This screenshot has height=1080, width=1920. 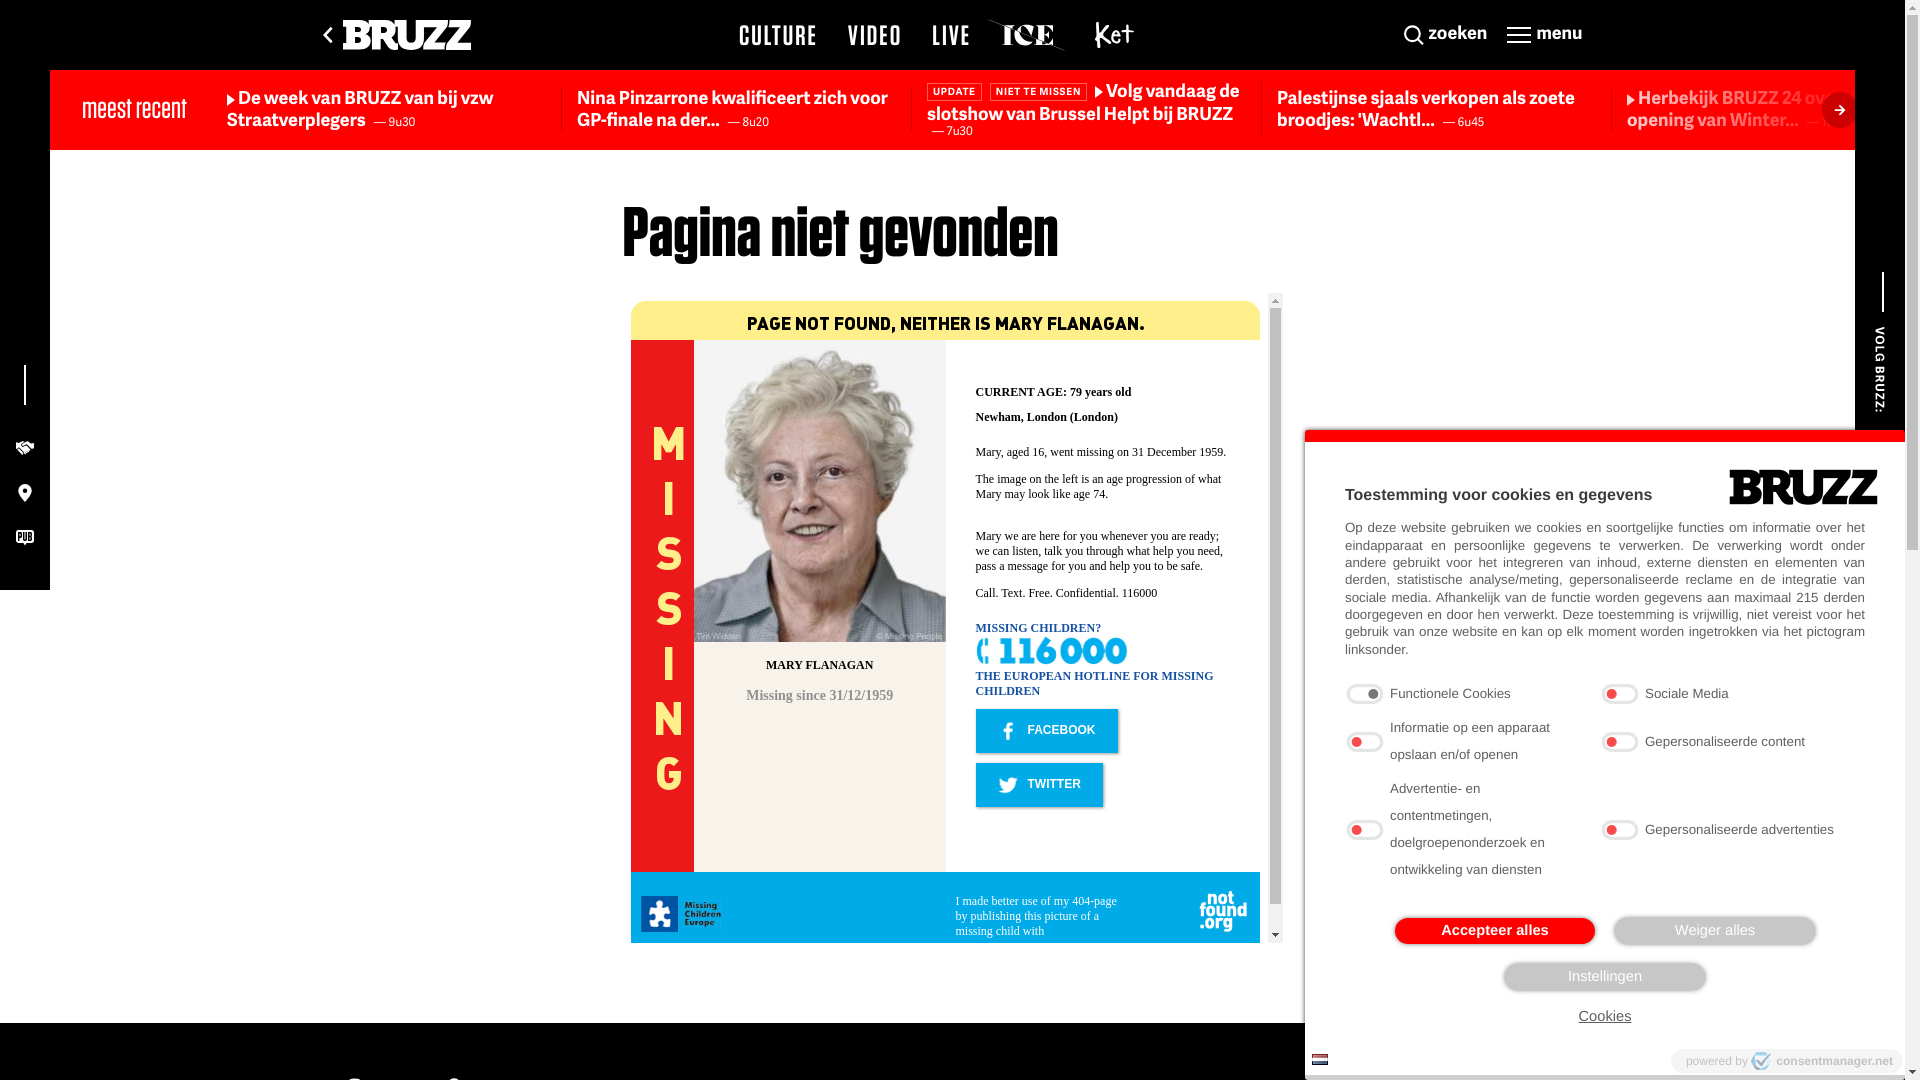 What do you see at coordinates (875, 35) in the screenshot?
I see `VIDEO` at bounding box center [875, 35].